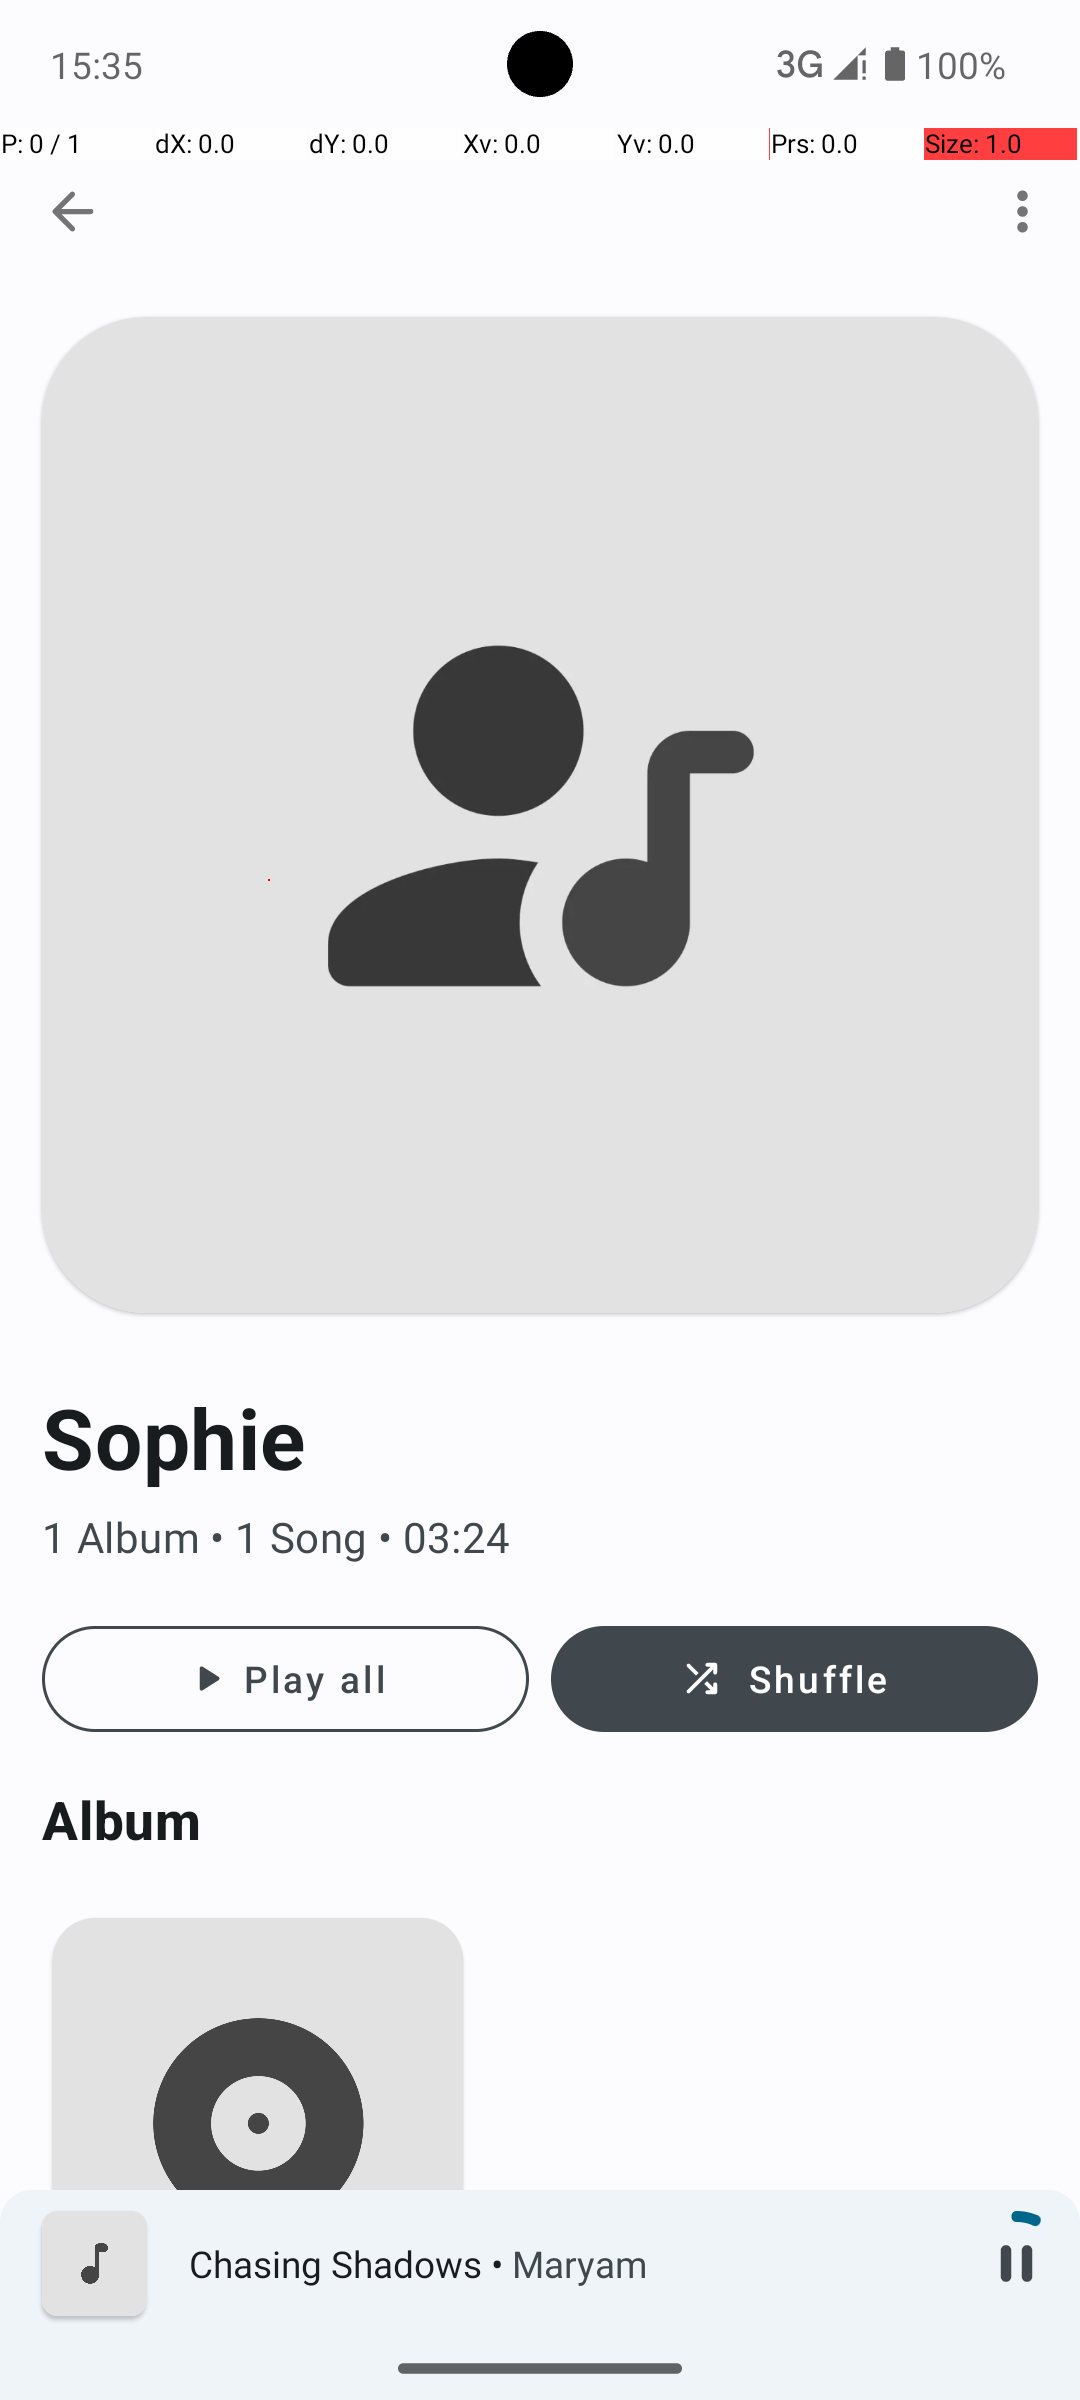 The height and width of the screenshot is (2400, 1080). Describe the element at coordinates (258, 2364) in the screenshot. I see `Music` at that location.